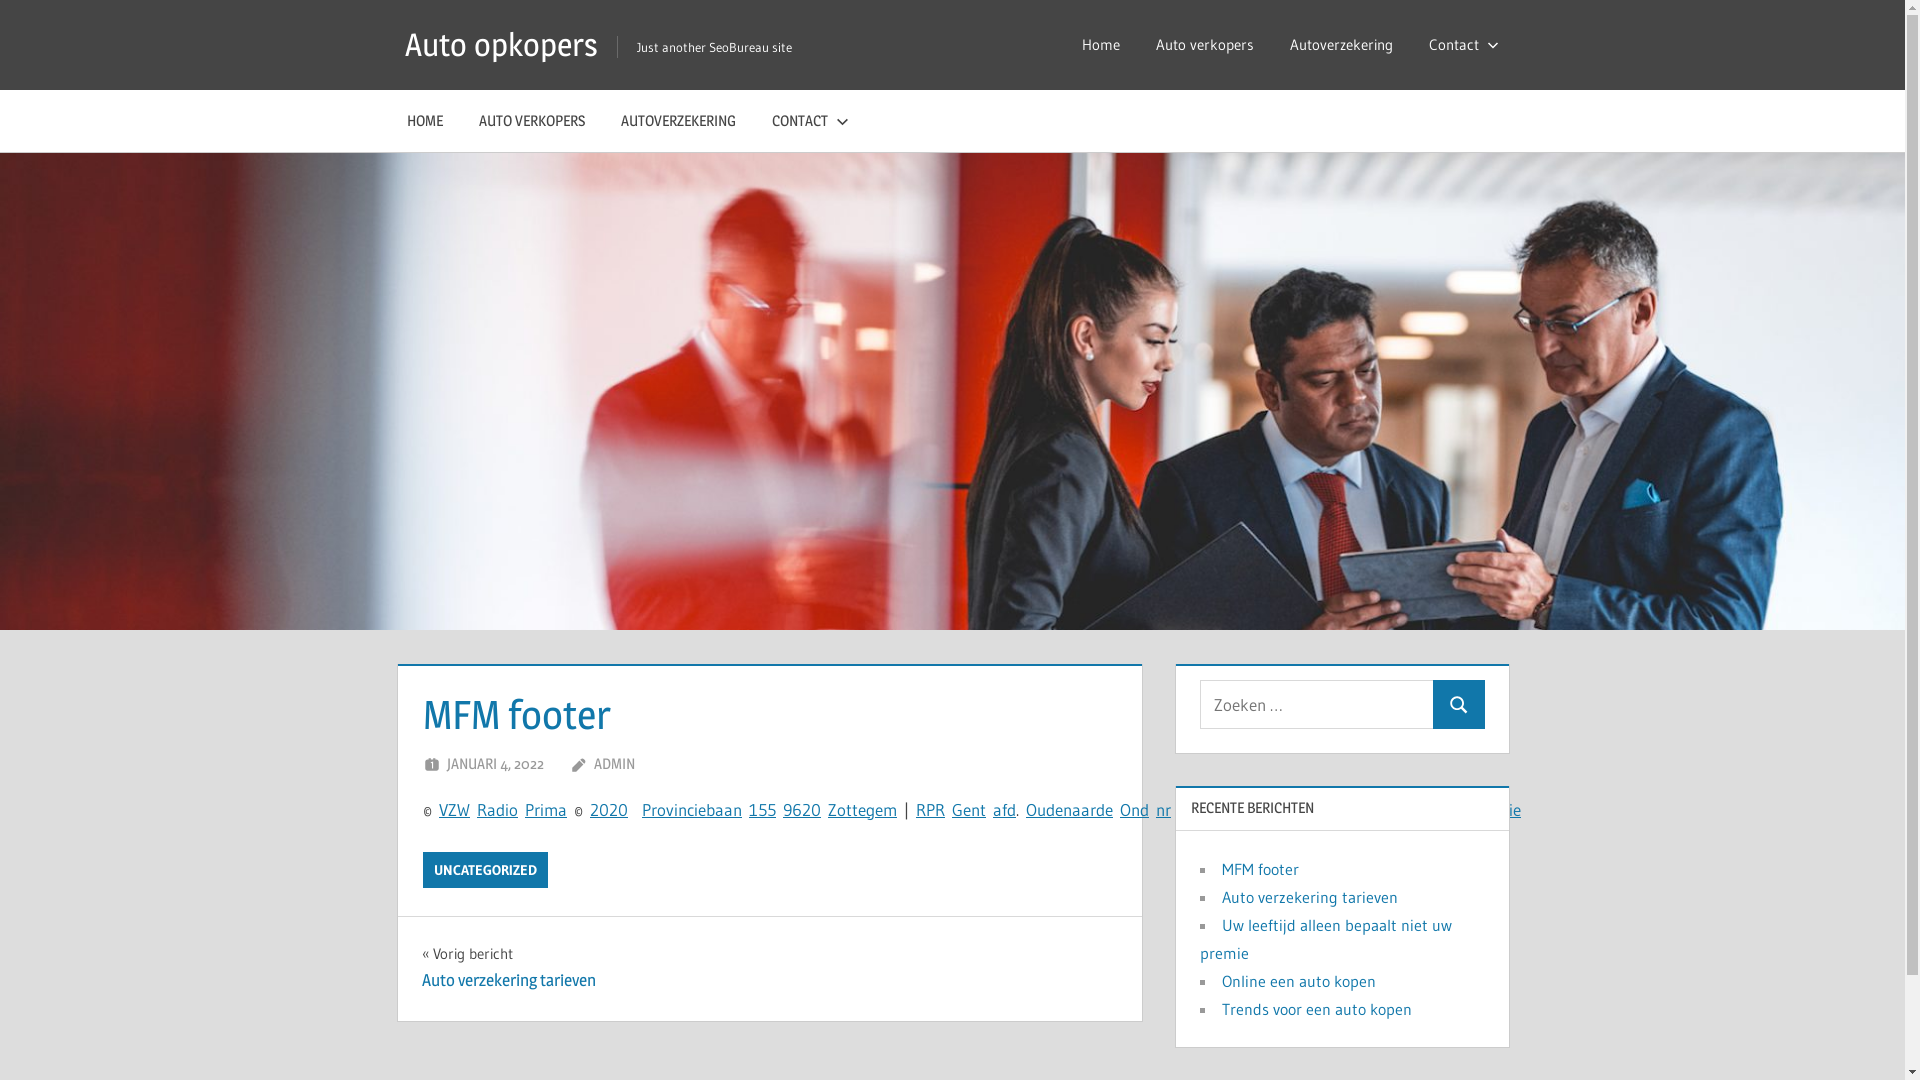 The image size is (1920, 1080). I want to click on O, so click(1032, 810).